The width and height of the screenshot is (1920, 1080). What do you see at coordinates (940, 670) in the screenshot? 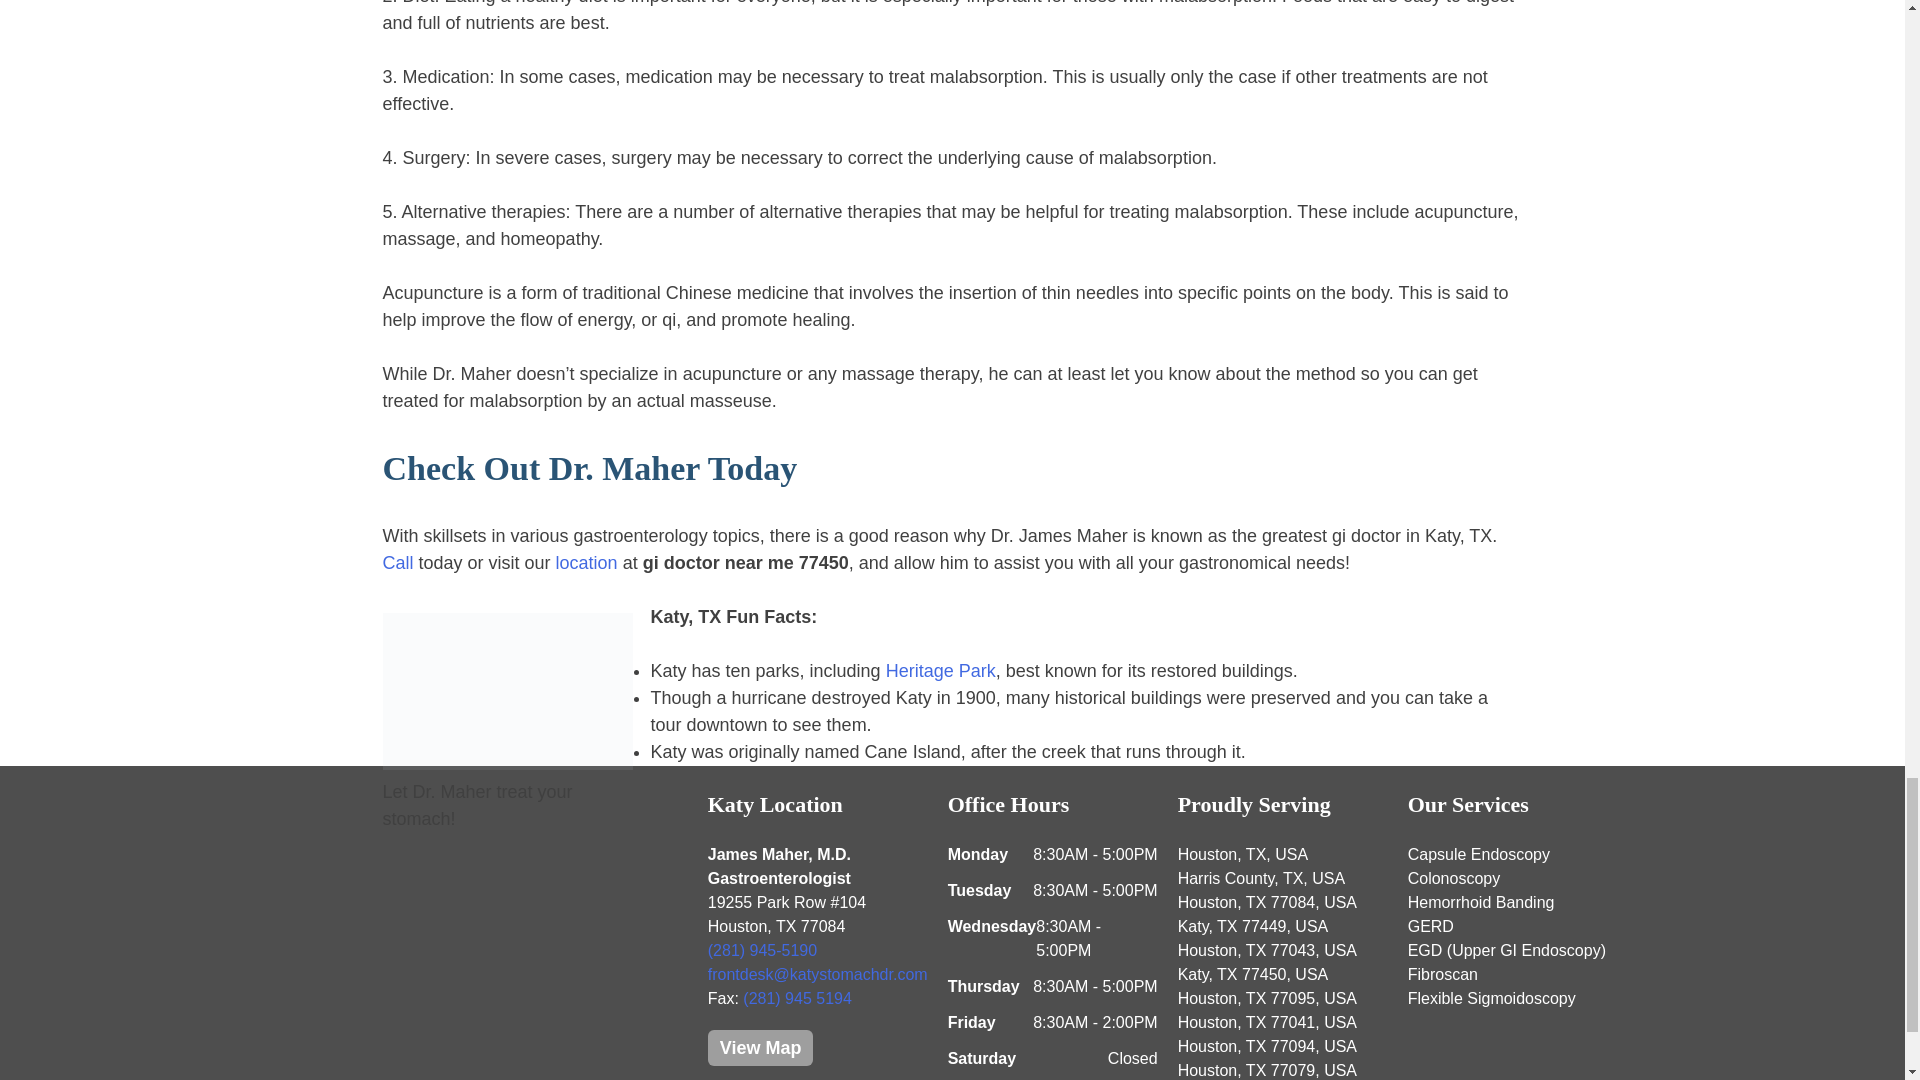
I see `Heritage Park` at bounding box center [940, 670].